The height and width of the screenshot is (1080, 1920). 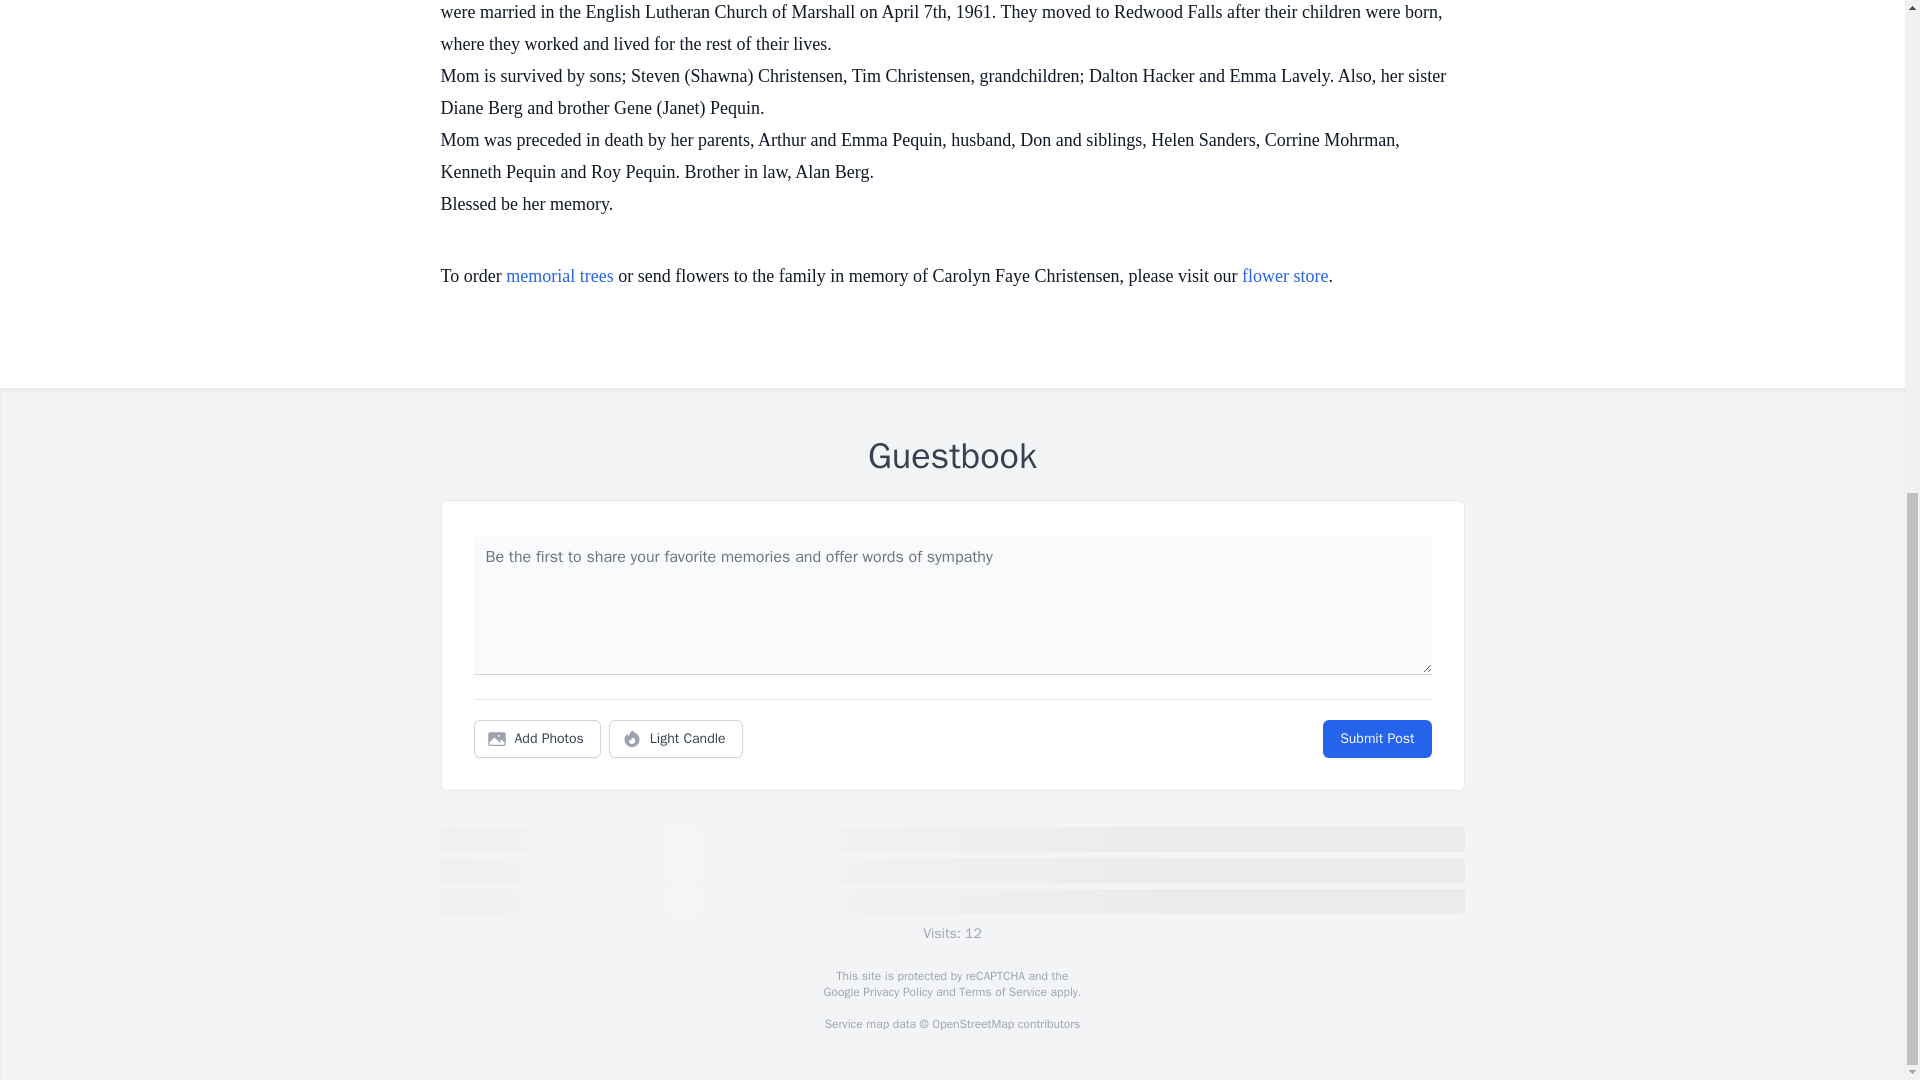 What do you see at coordinates (1376, 739) in the screenshot?
I see `Submit Post` at bounding box center [1376, 739].